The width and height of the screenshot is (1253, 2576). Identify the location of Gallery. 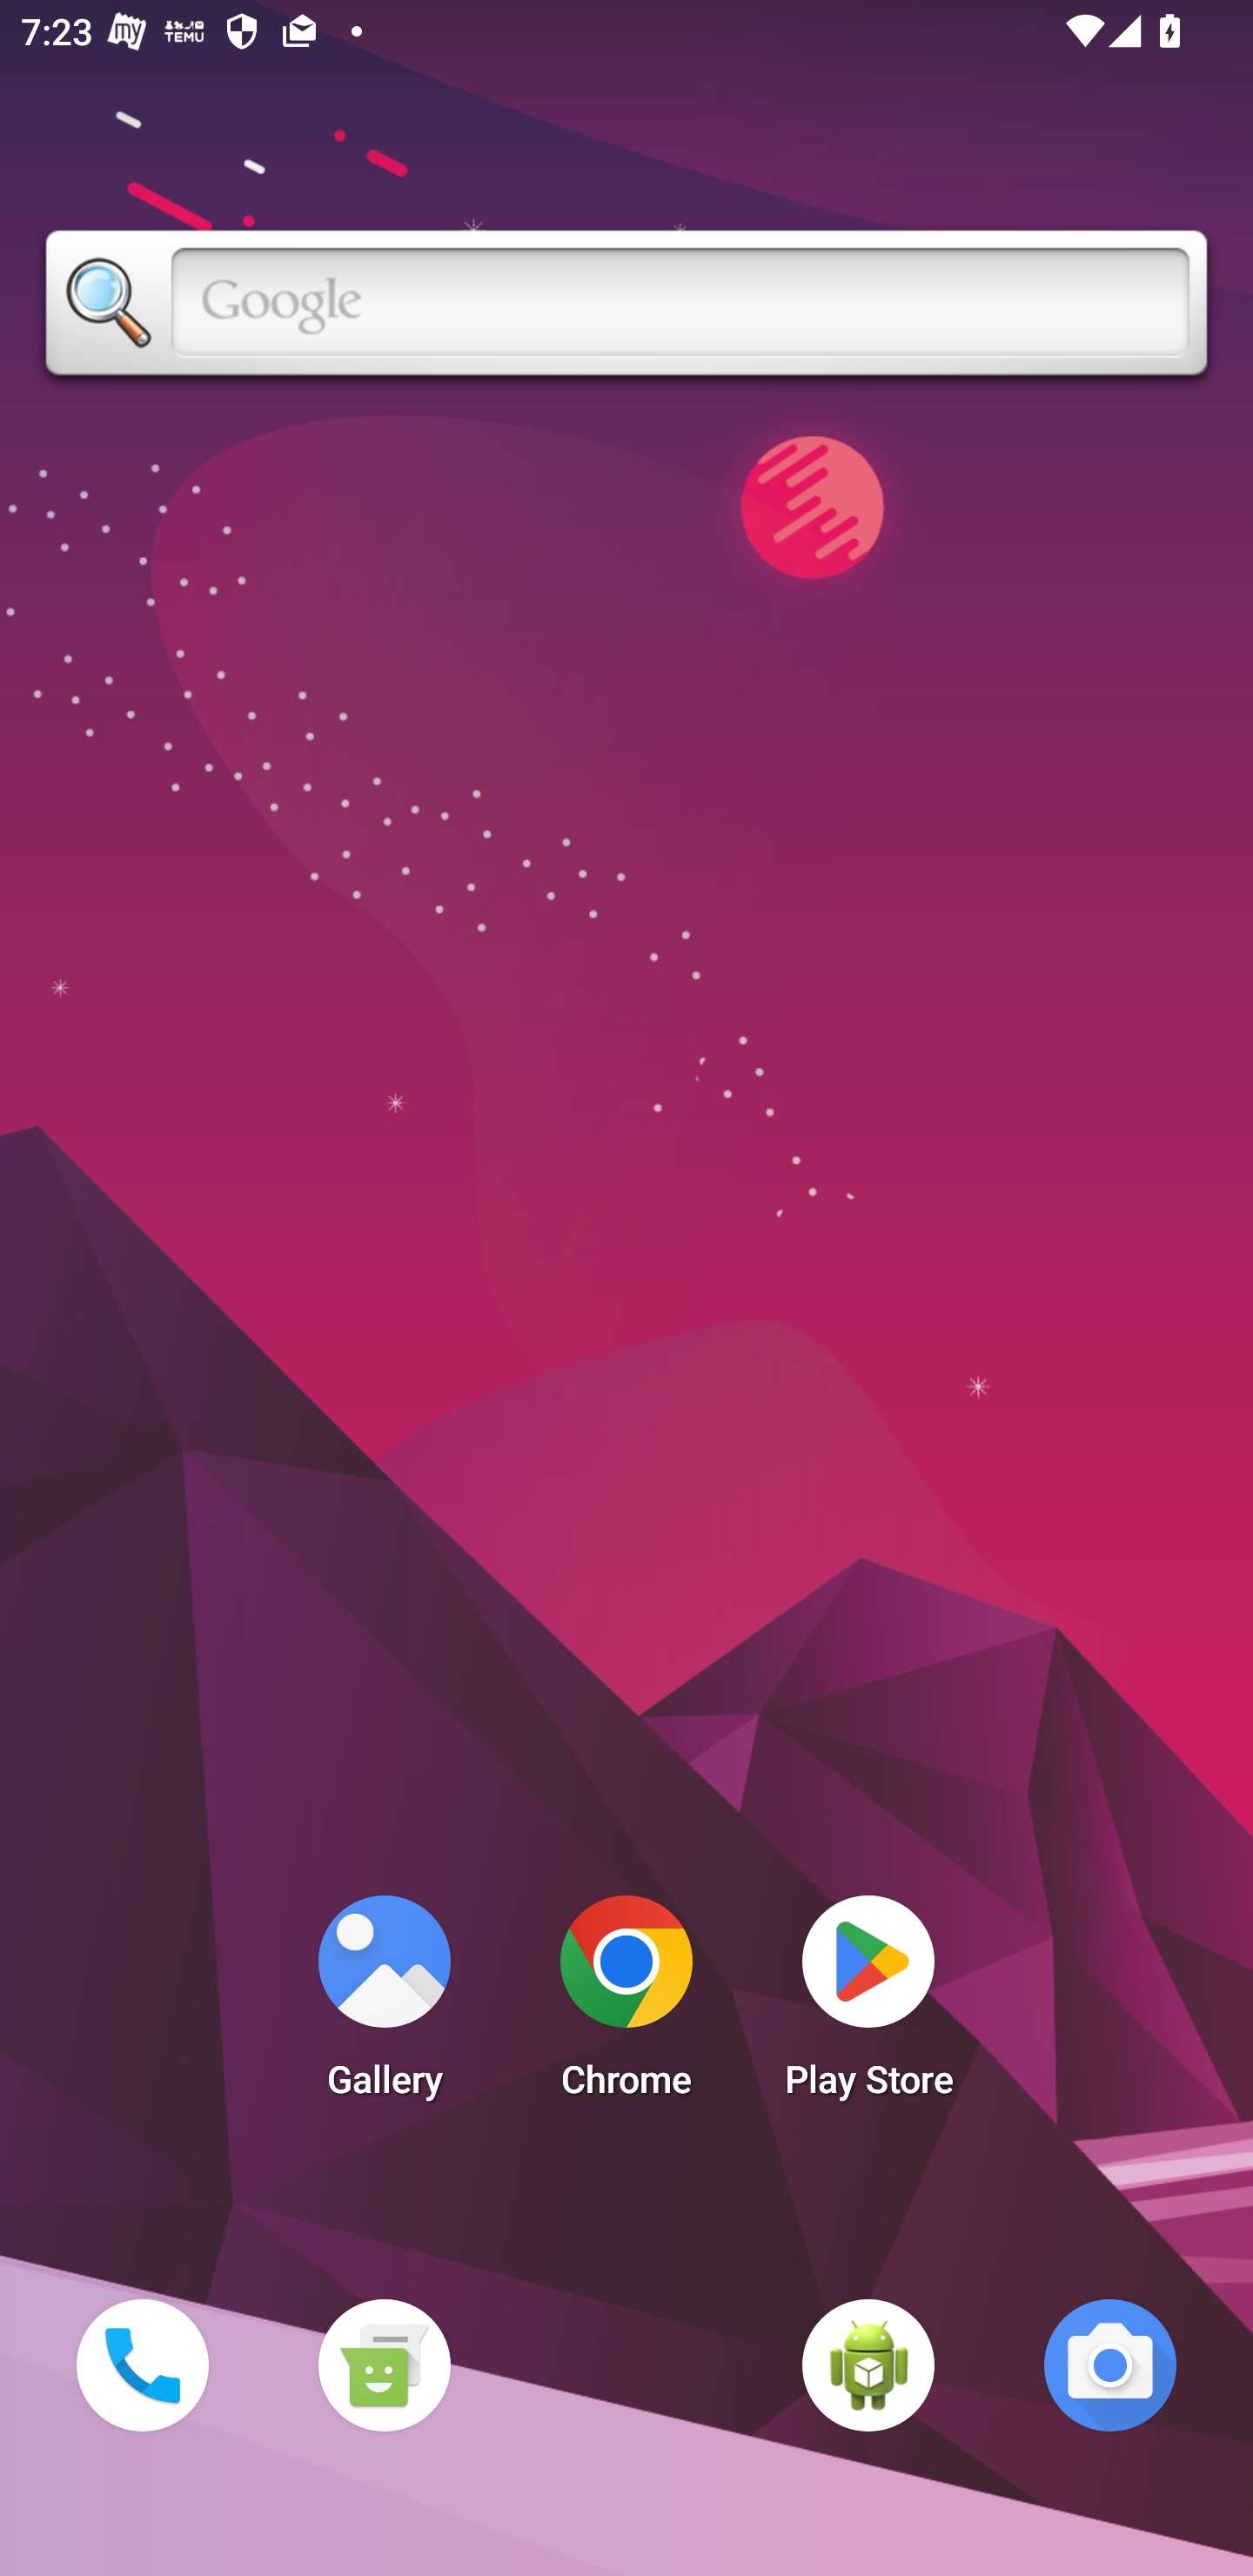
(384, 2005).